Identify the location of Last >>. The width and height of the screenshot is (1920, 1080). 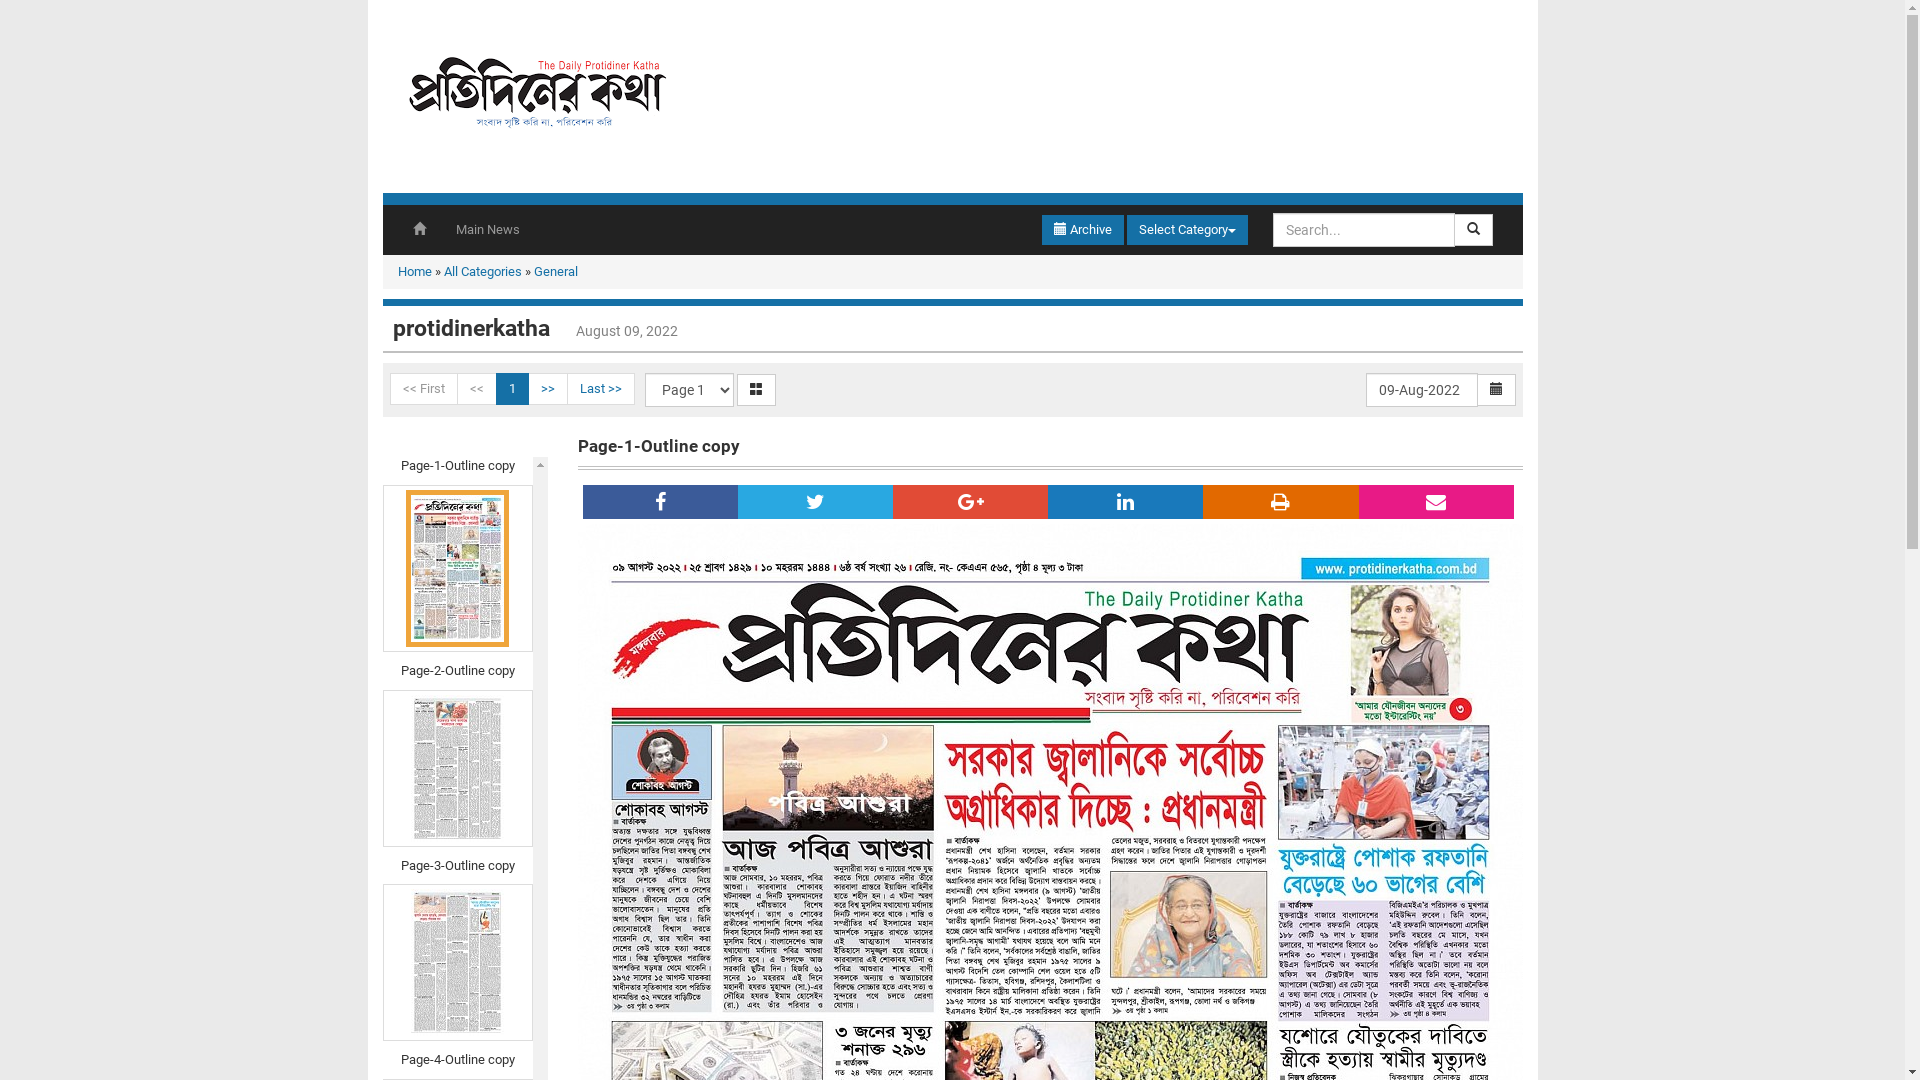
(600, 389).